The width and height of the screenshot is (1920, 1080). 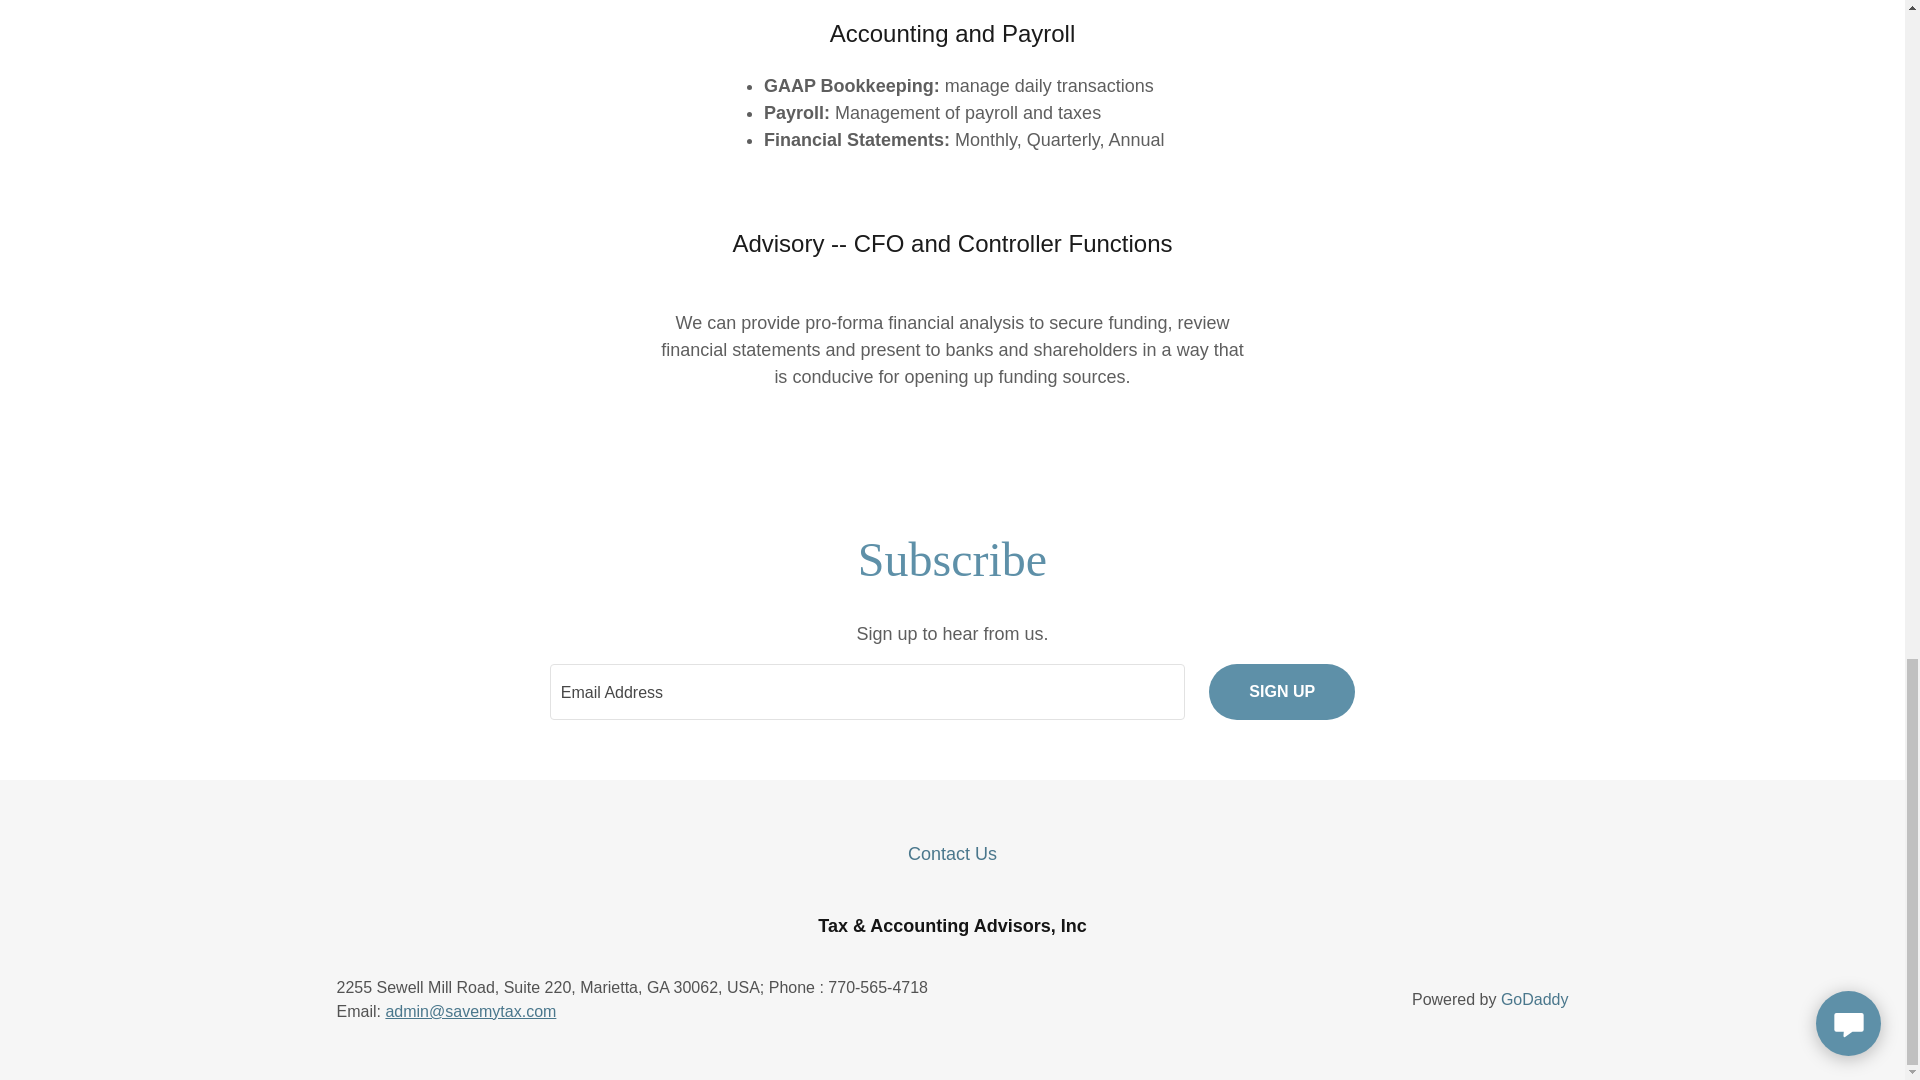 I want to click on SIGN UP, so click(x=1282, y=692).